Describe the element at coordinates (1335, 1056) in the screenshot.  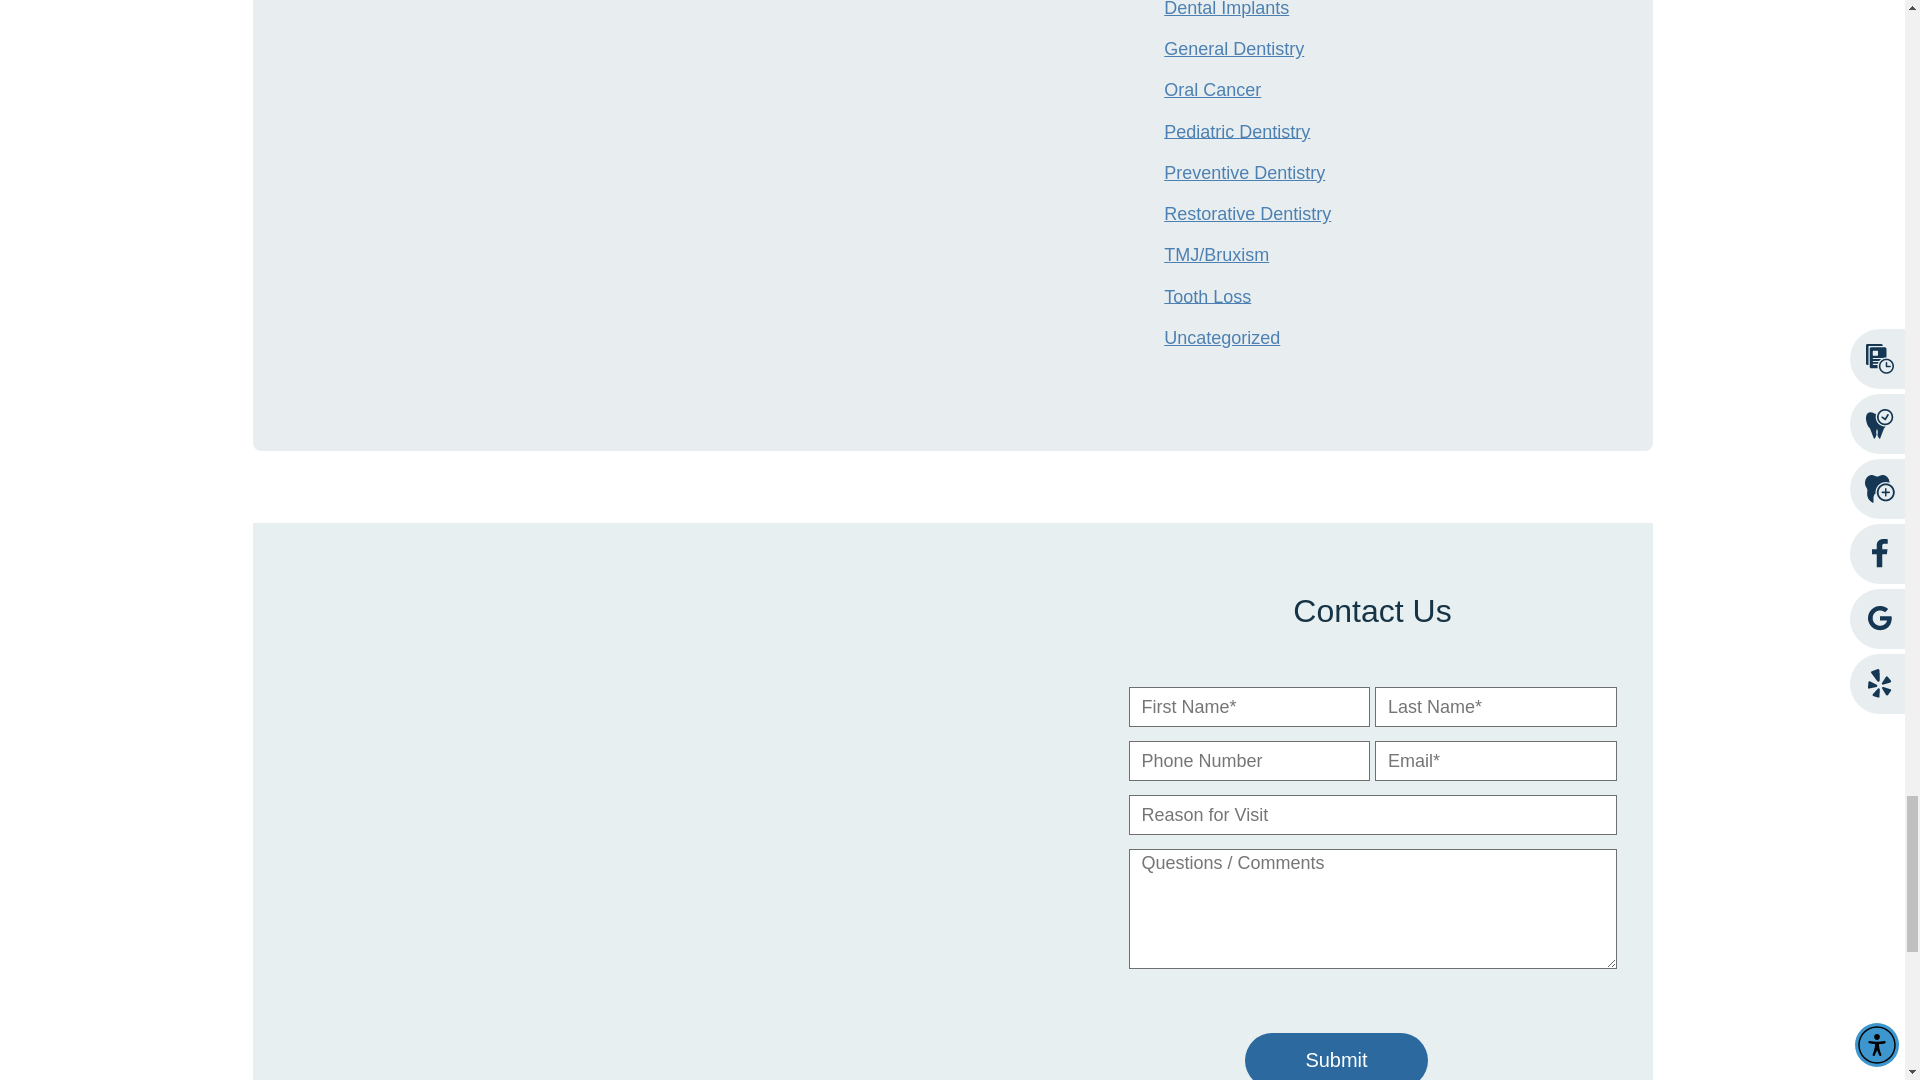
I see `Submit` at that location.